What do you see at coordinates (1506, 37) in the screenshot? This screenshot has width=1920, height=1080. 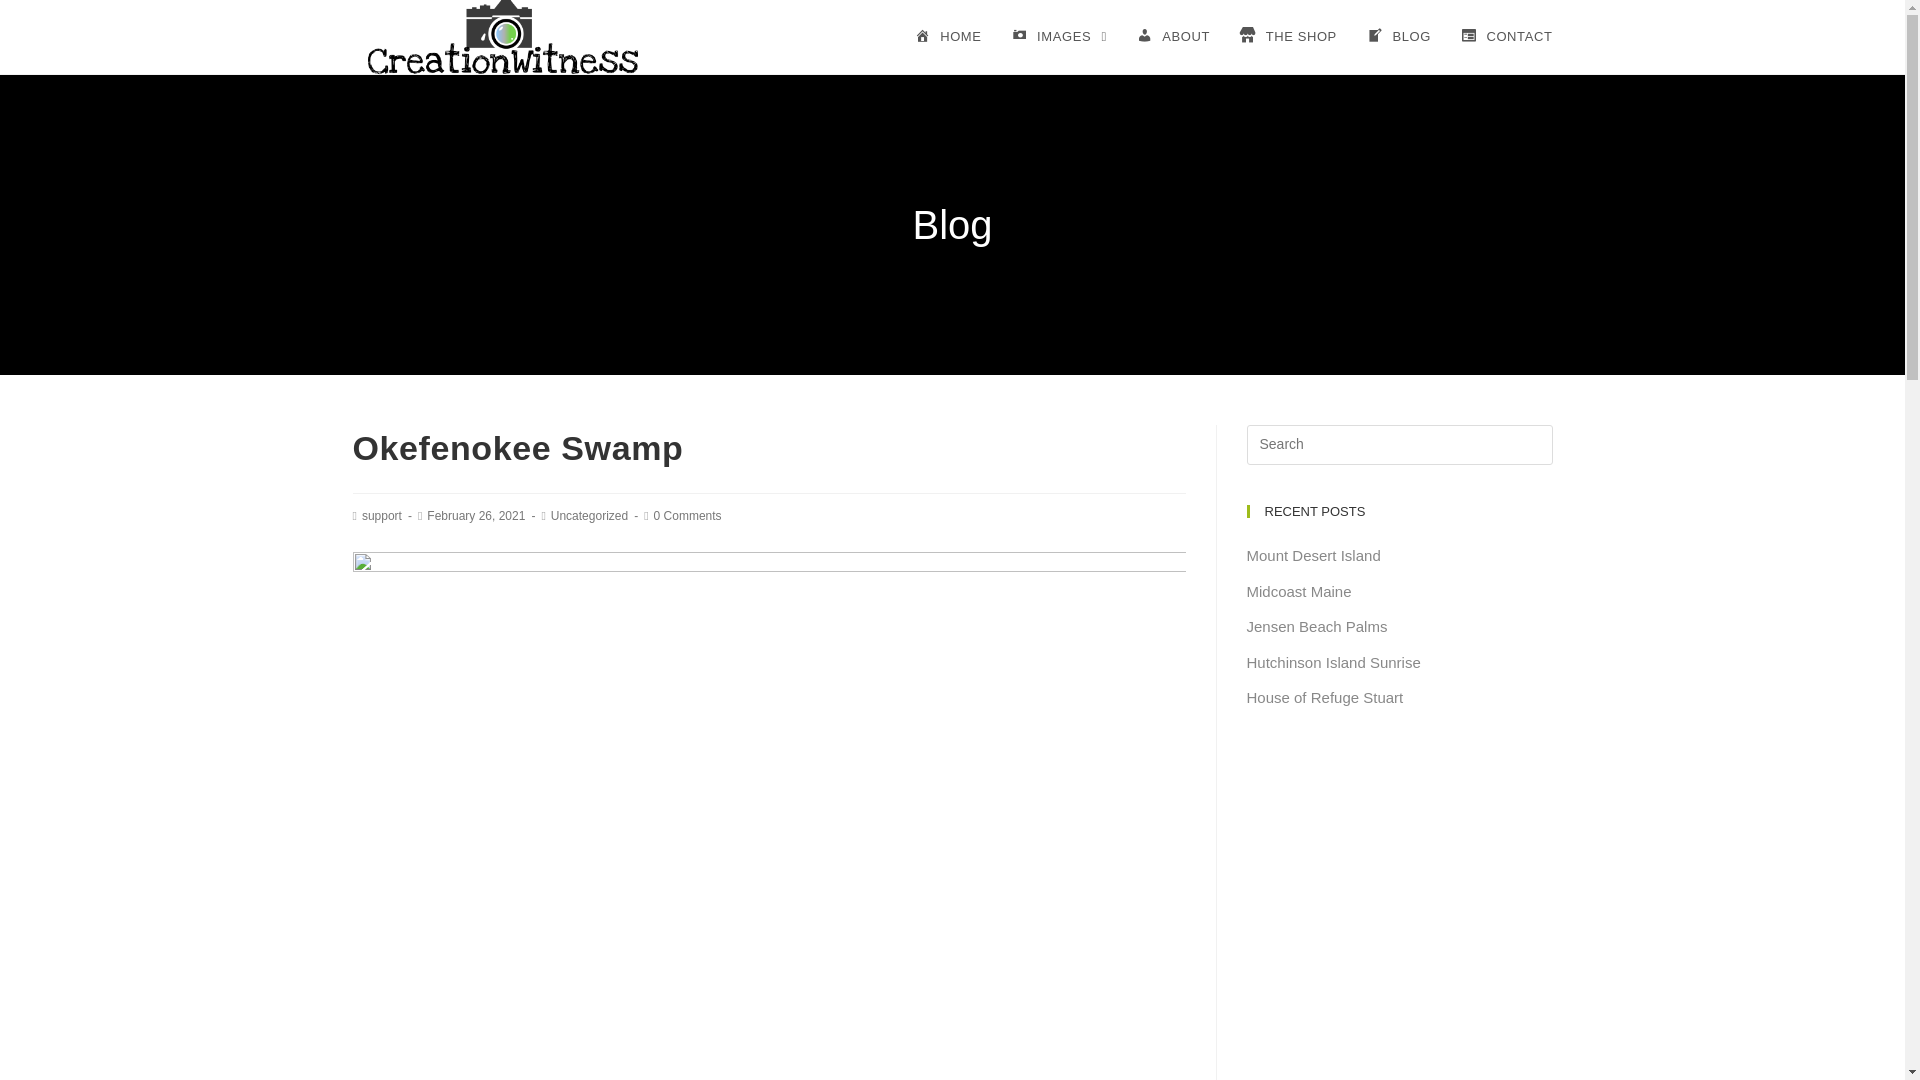 I see `CONTACT` at bounding box center [1506, 37].